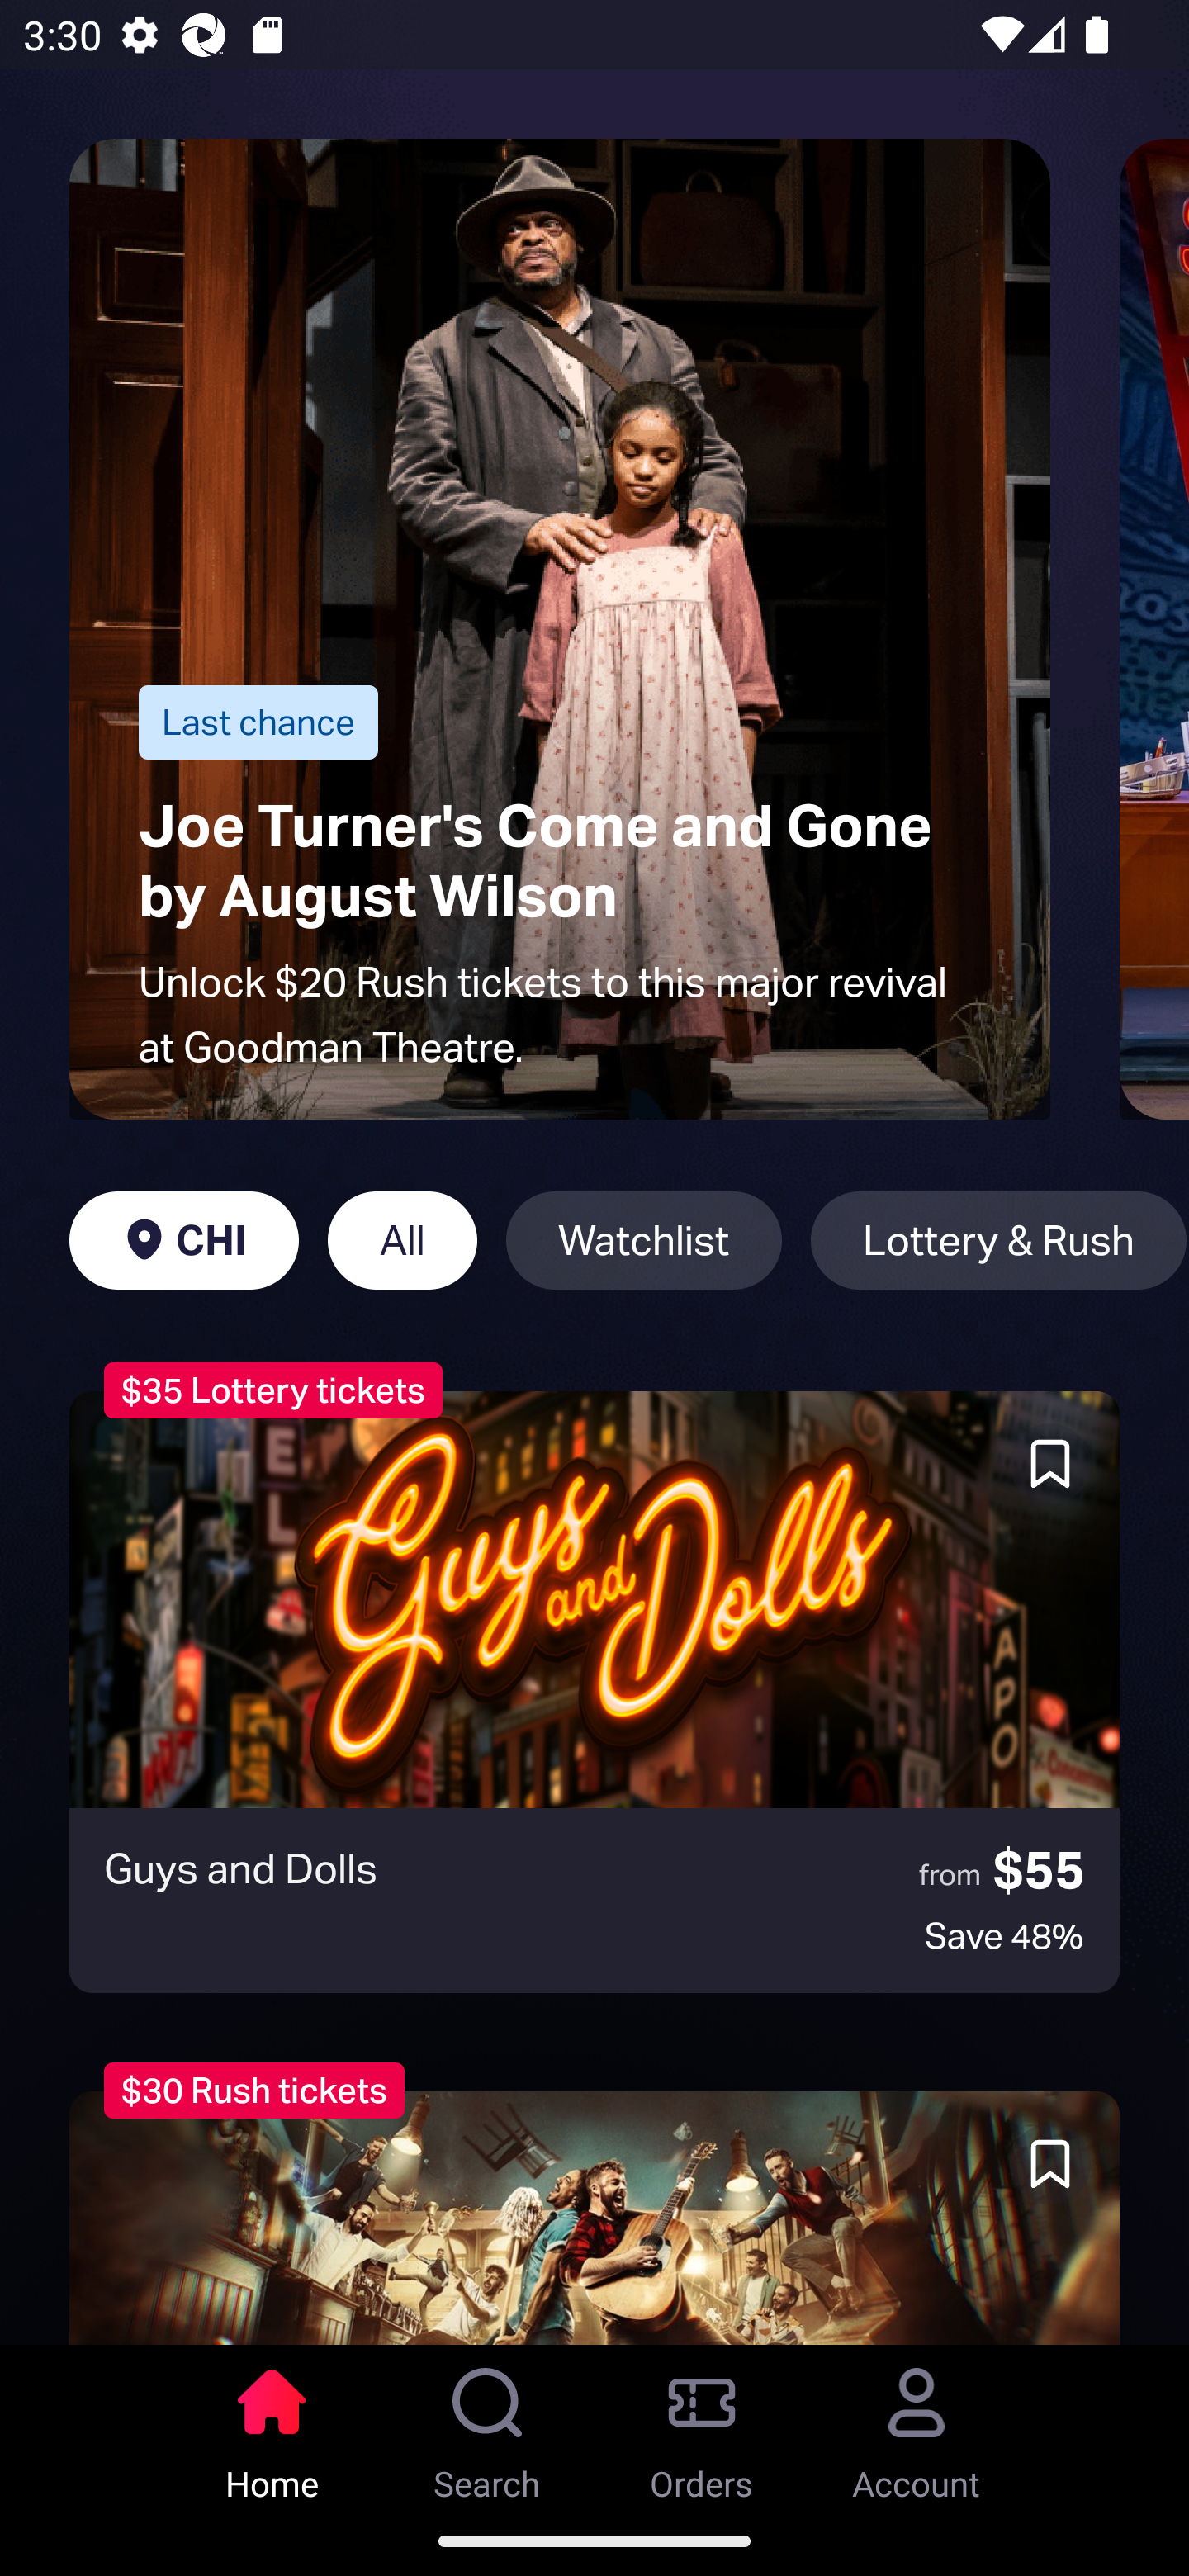 Image resolution: width=1189 pixels, height=2576 pixels. I want to click on All, so click(402, 1240).